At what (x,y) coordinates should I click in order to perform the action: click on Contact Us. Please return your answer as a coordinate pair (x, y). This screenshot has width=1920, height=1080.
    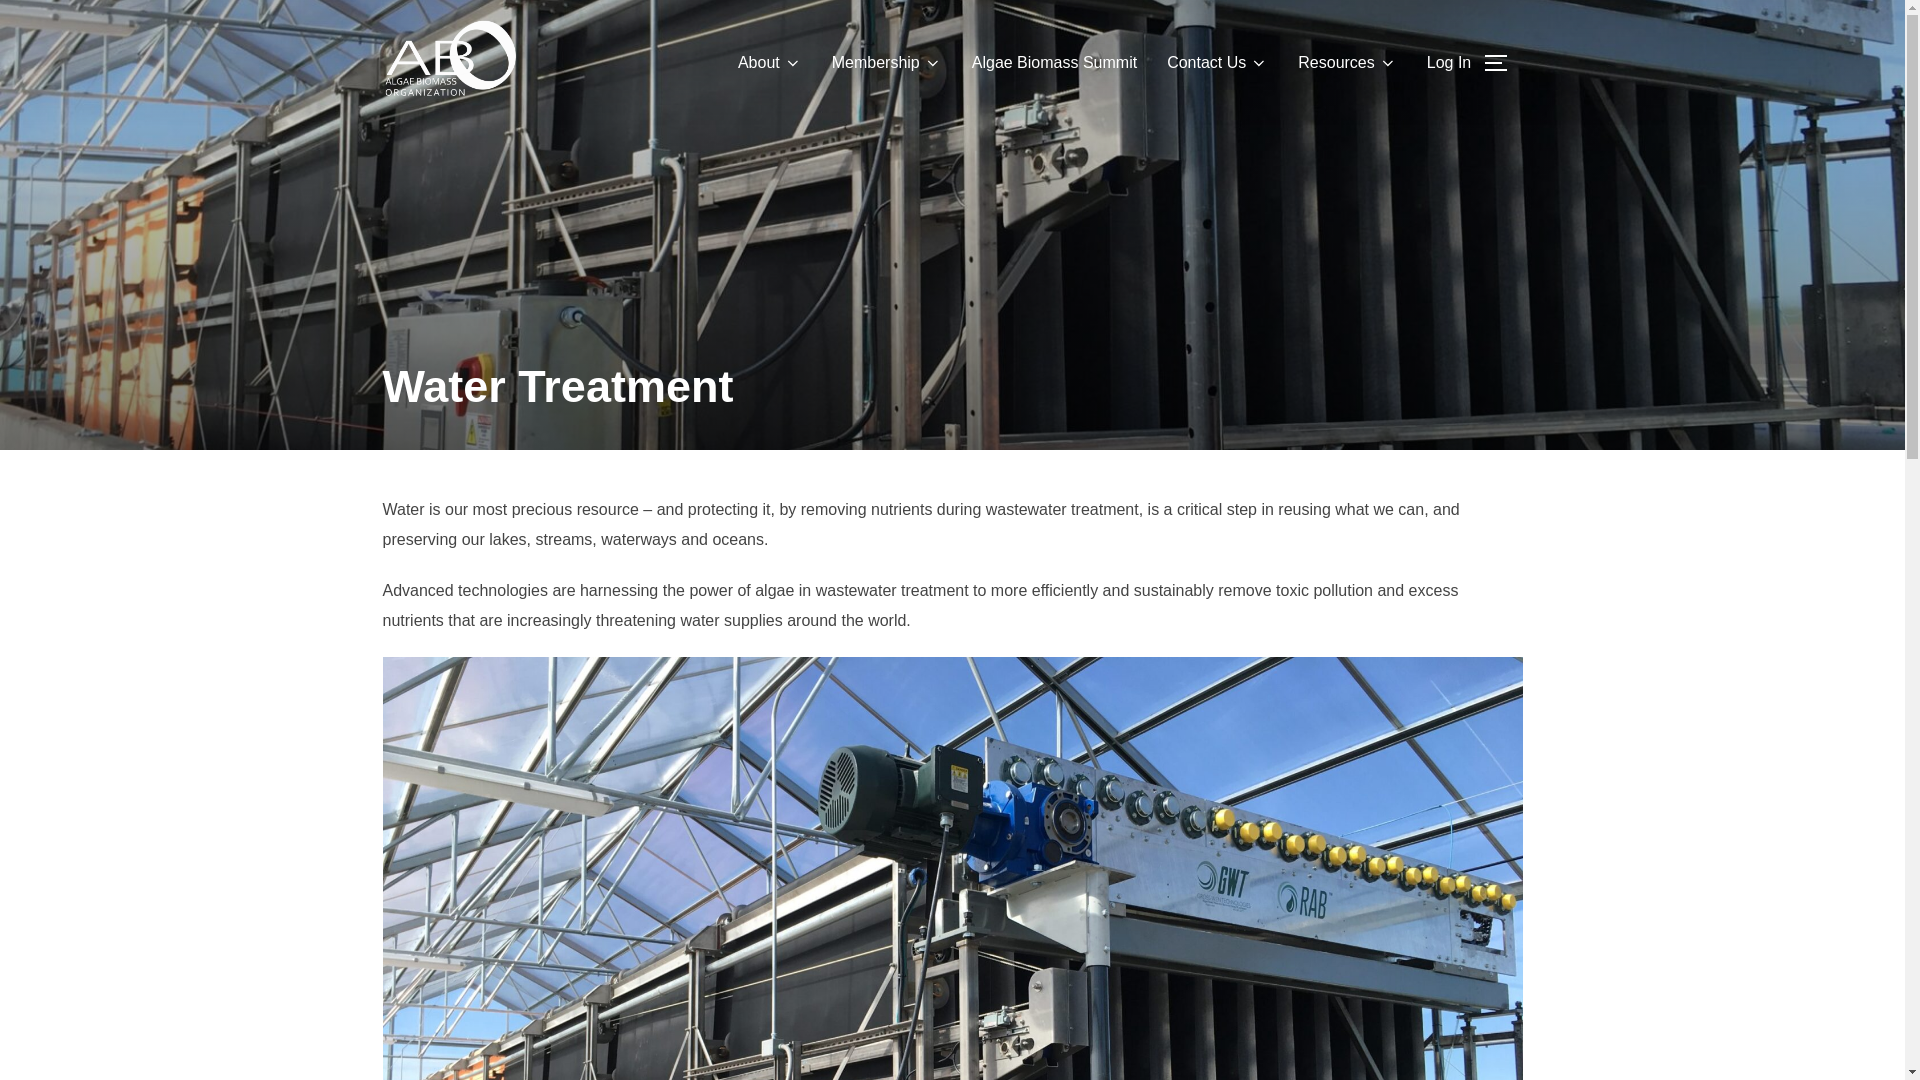
    Looking at the image, I should click on (1217, 63).